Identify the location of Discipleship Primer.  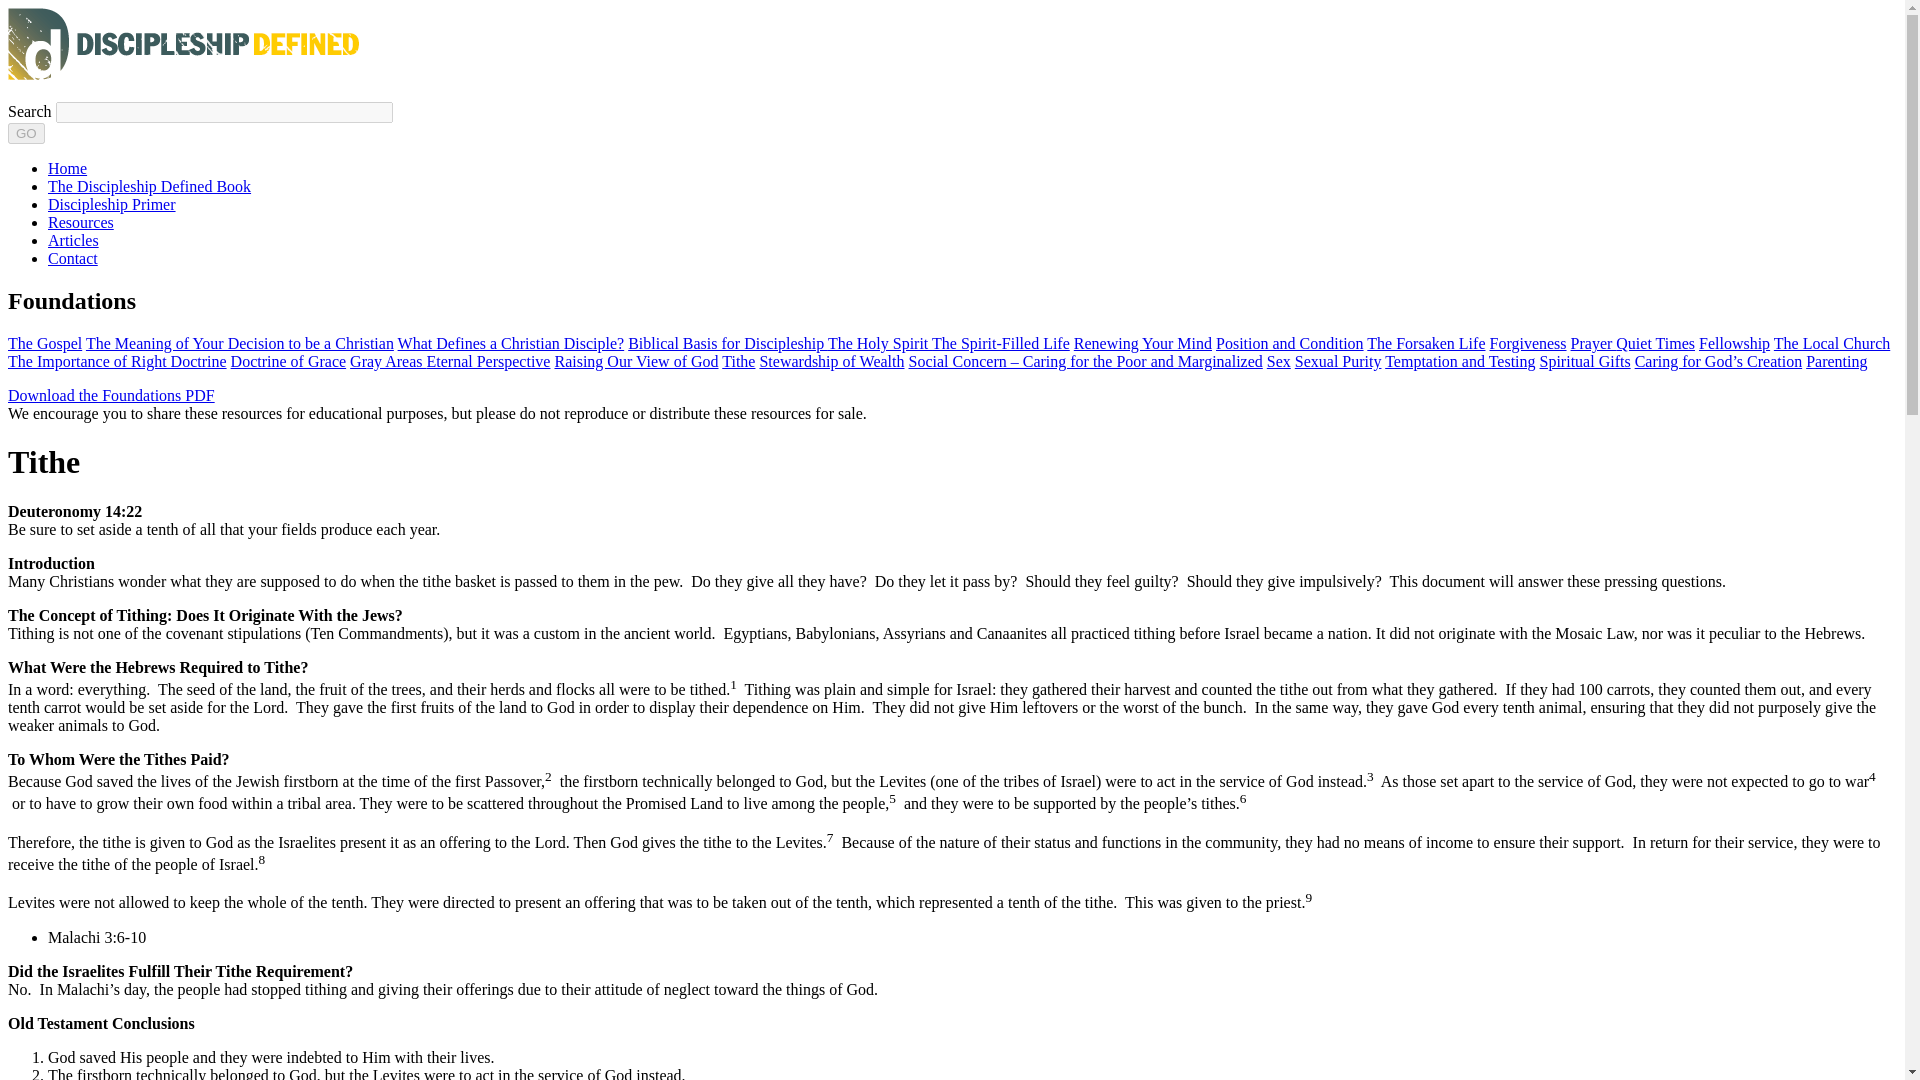
(112, 204).